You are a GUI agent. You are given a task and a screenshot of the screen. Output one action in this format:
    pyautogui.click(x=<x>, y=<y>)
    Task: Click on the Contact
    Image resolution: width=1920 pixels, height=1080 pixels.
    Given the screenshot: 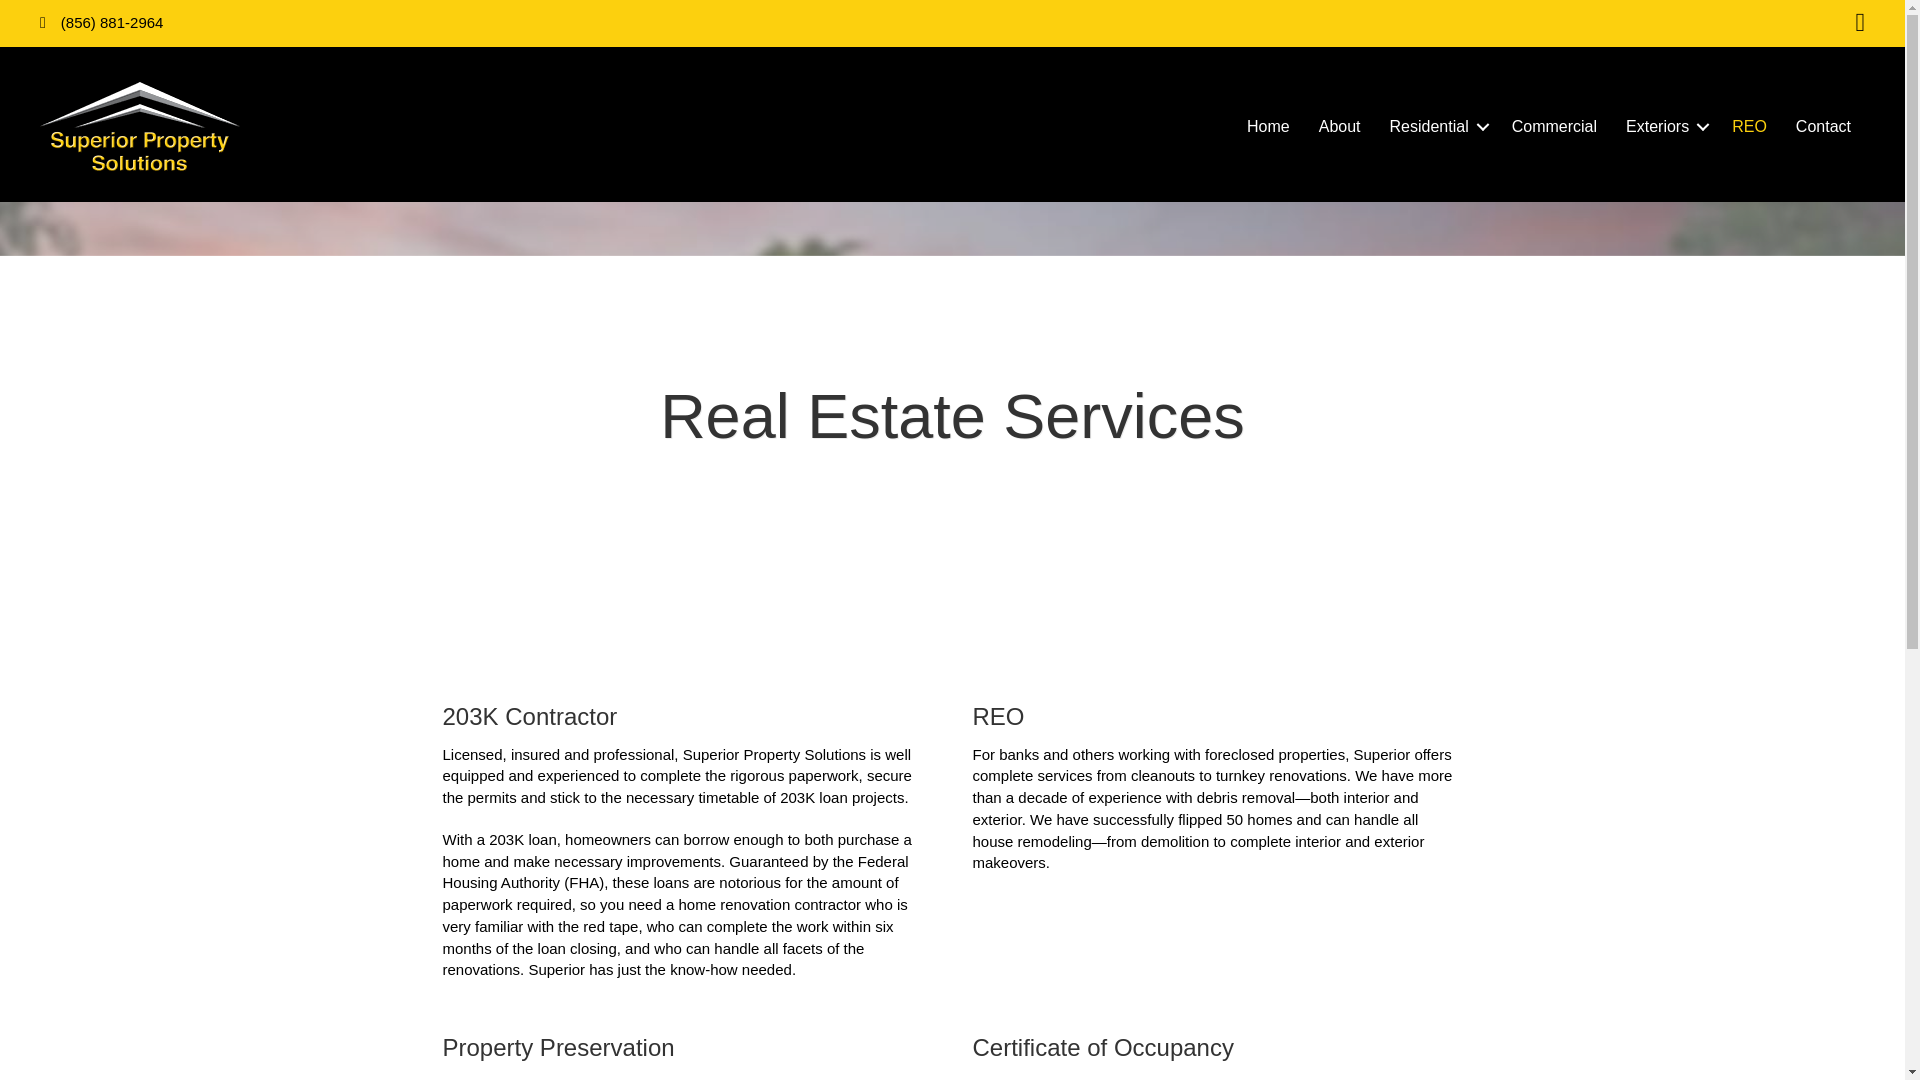 What is the action you would take?
    pyautogui.click(x=1822, y=126)
    